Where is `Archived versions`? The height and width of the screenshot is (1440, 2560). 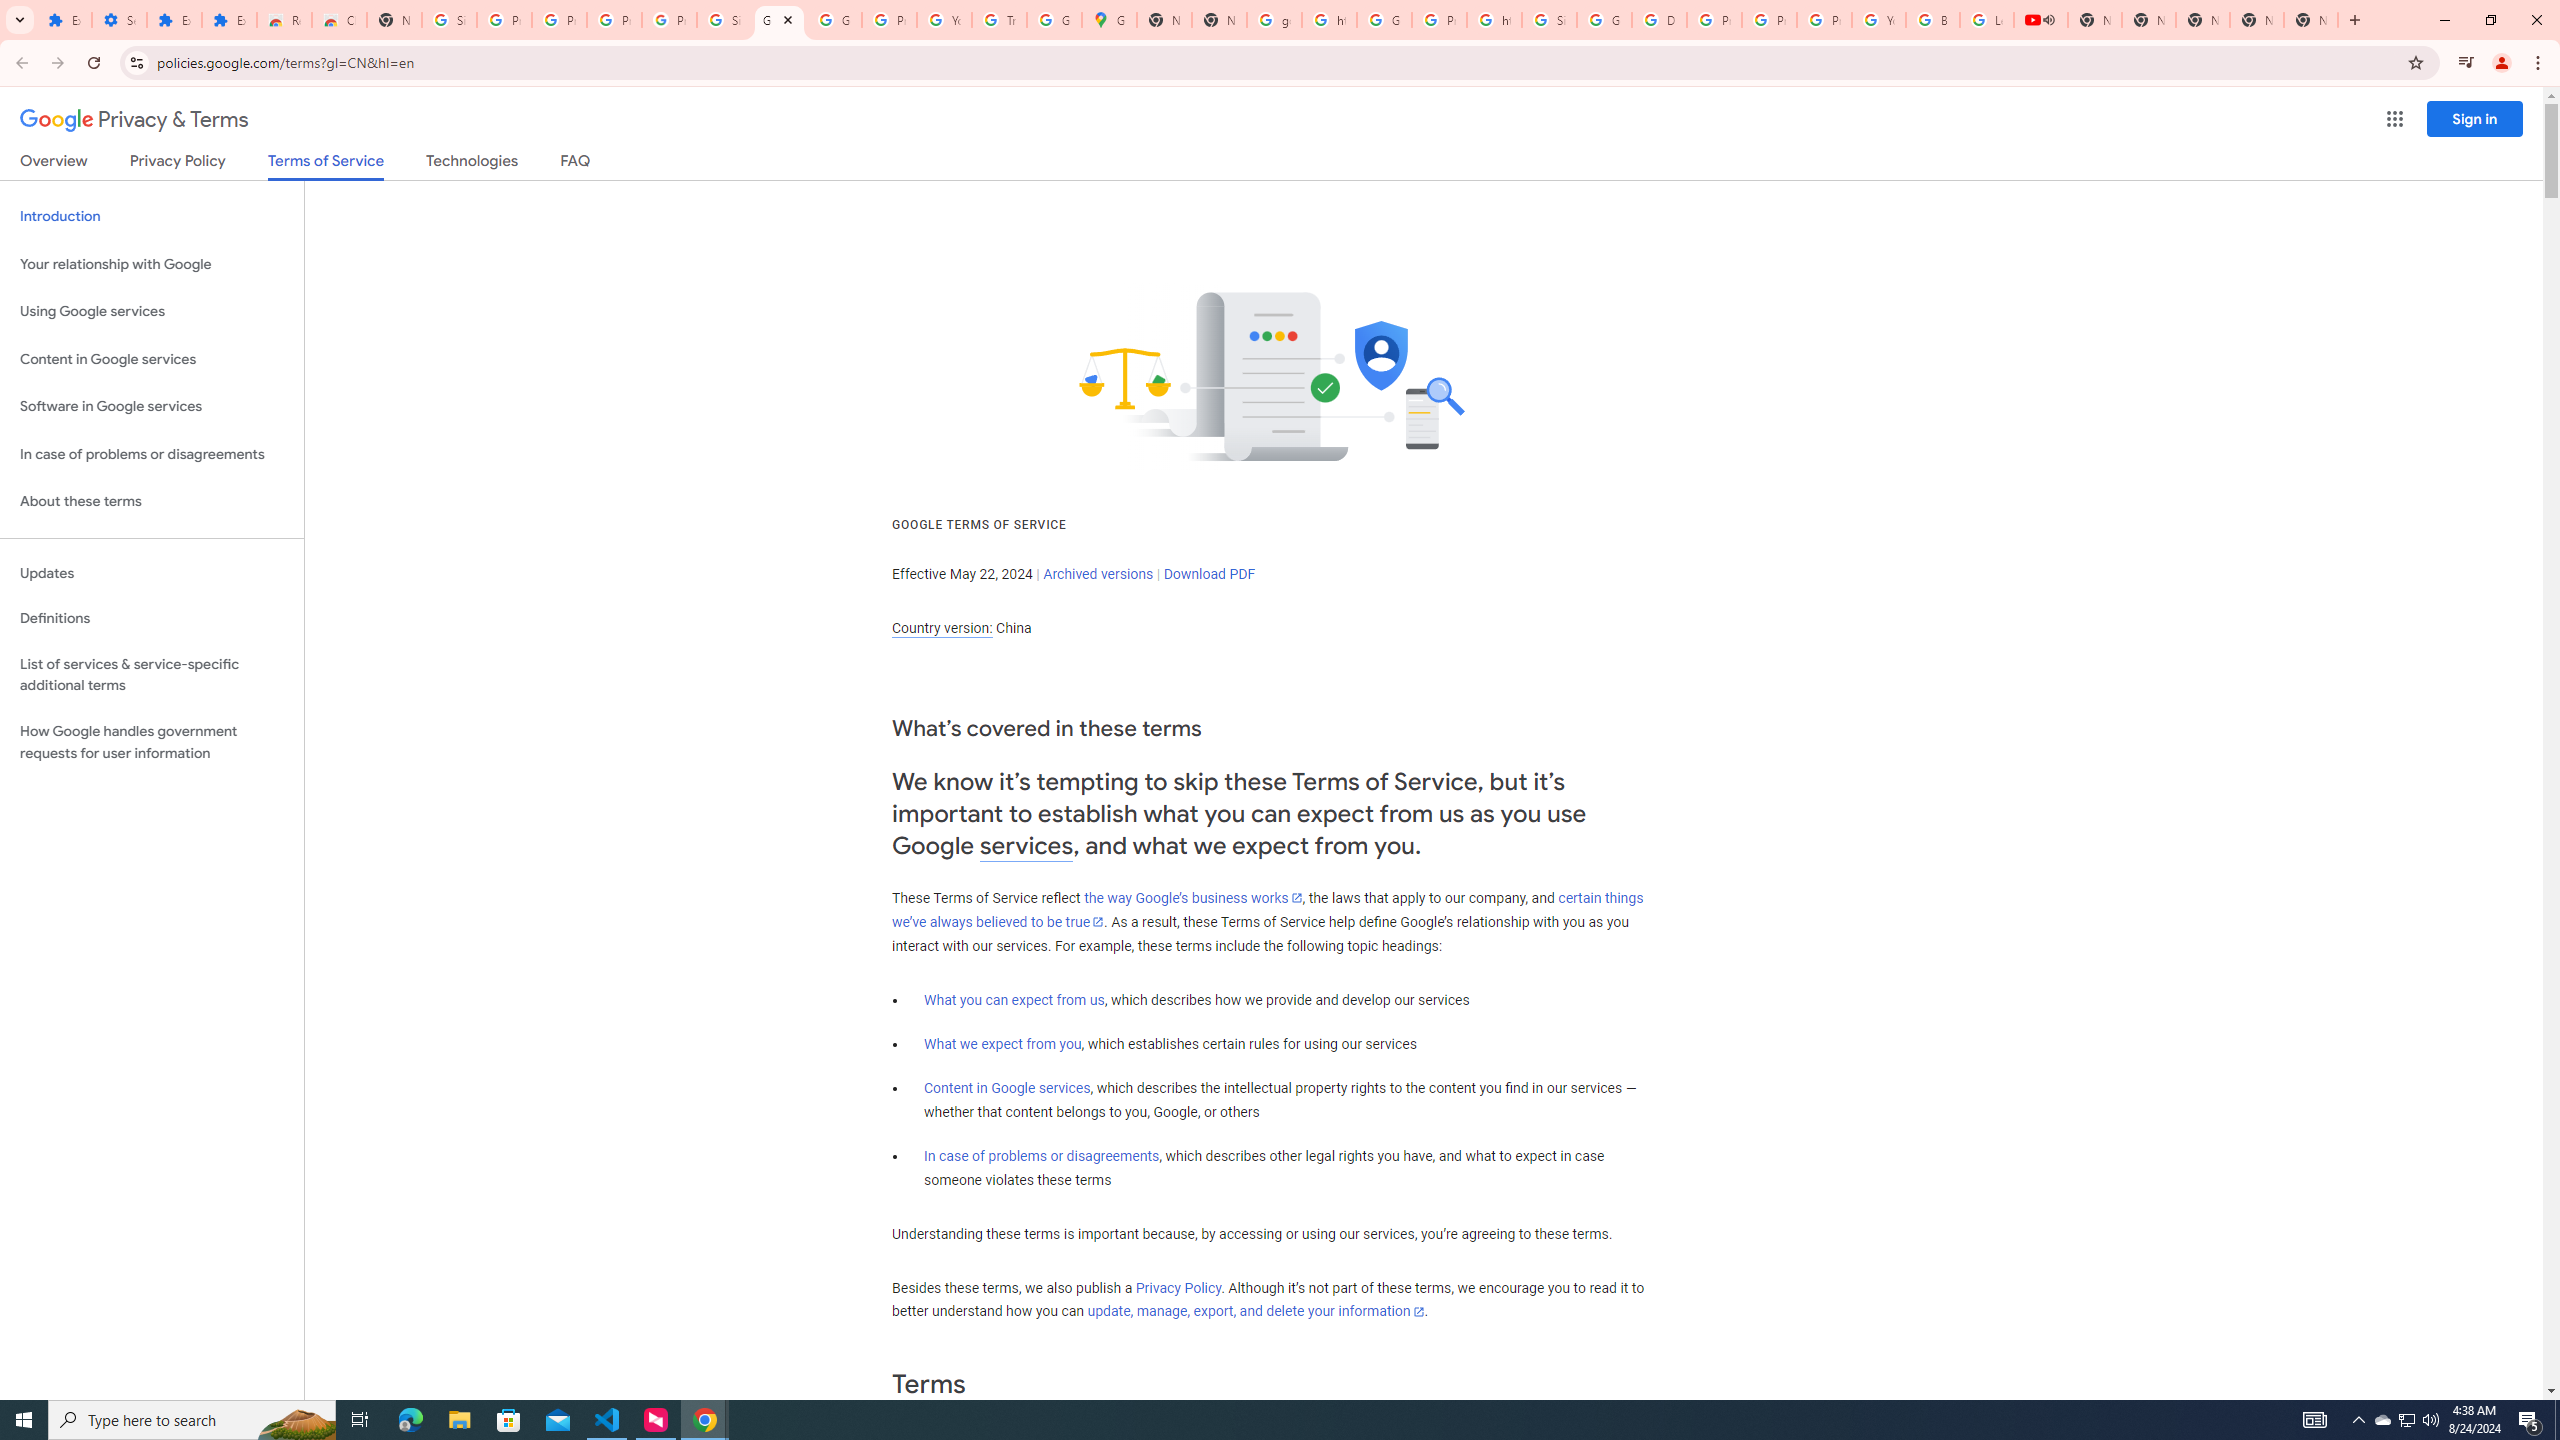 Archived versions is located at coordinates (1098, 574).